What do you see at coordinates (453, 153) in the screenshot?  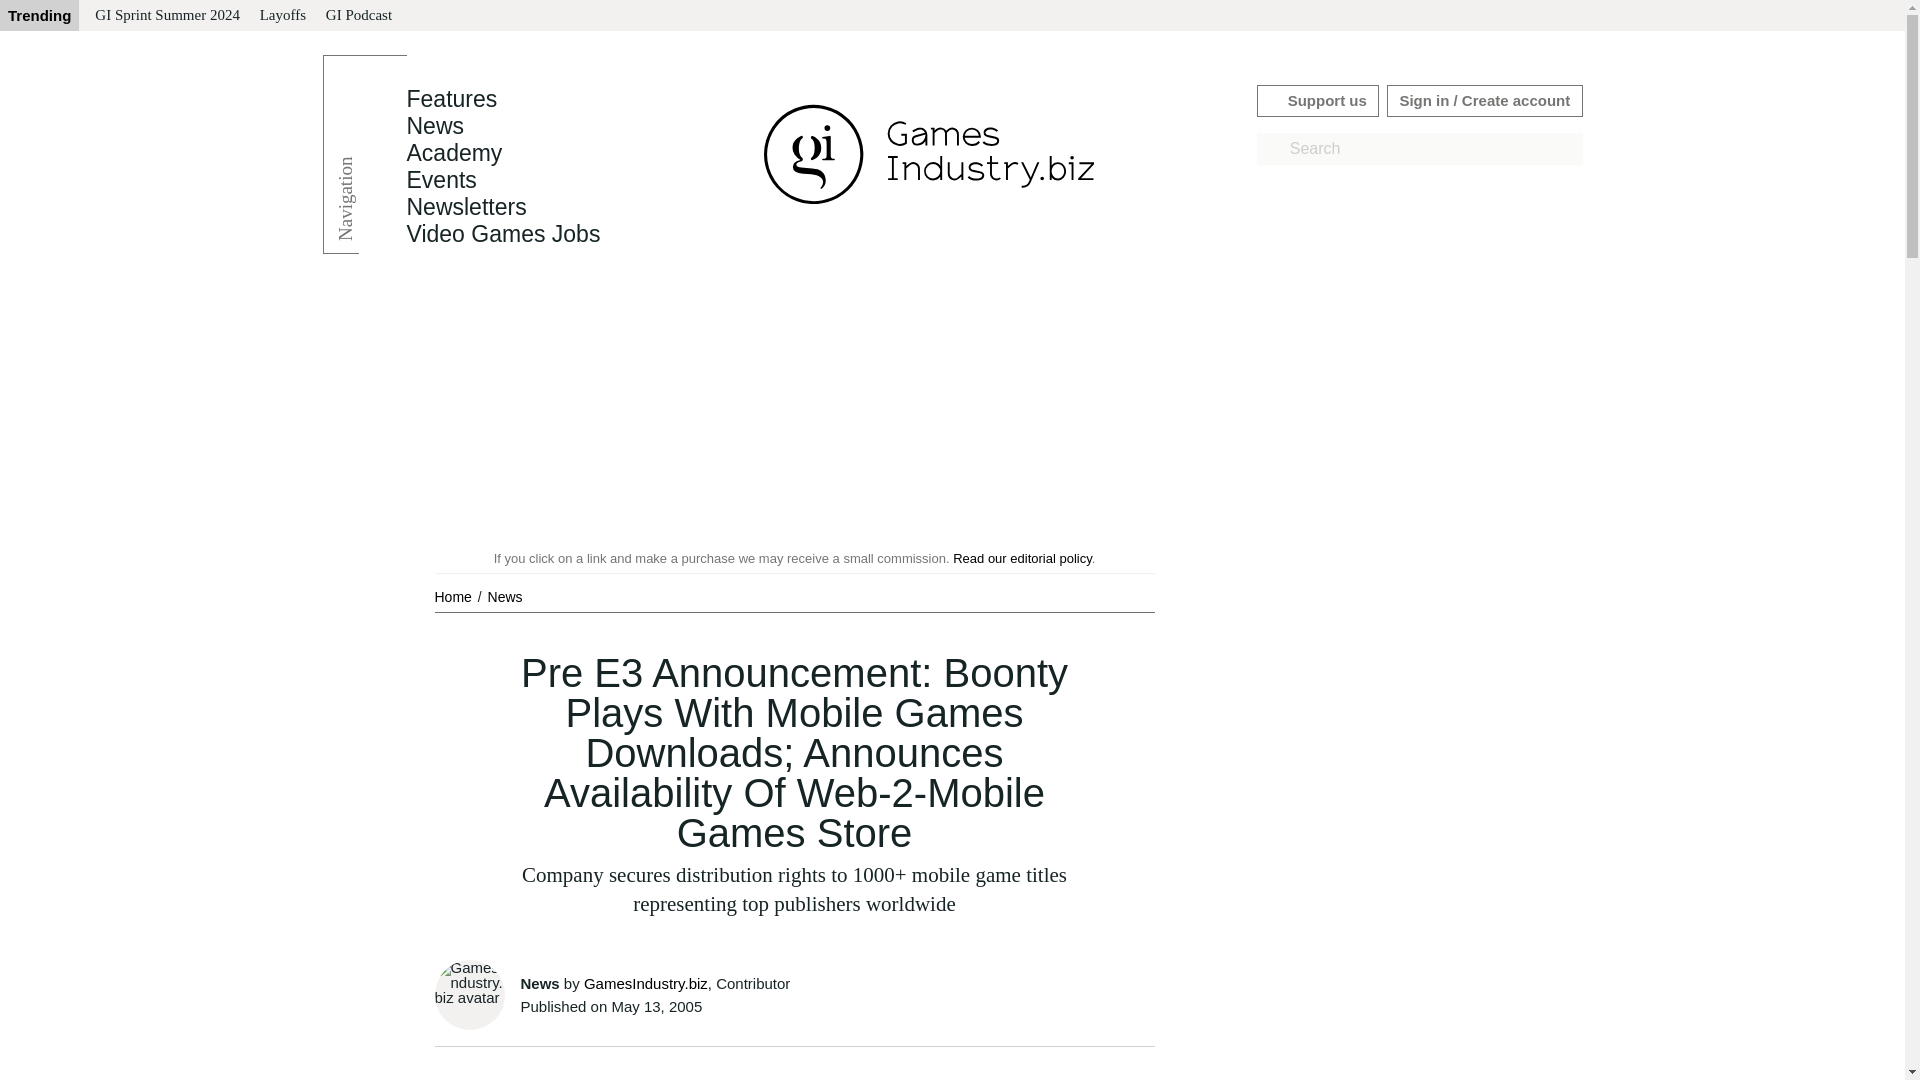 I see `Academy` at bounding box center [453, 153].